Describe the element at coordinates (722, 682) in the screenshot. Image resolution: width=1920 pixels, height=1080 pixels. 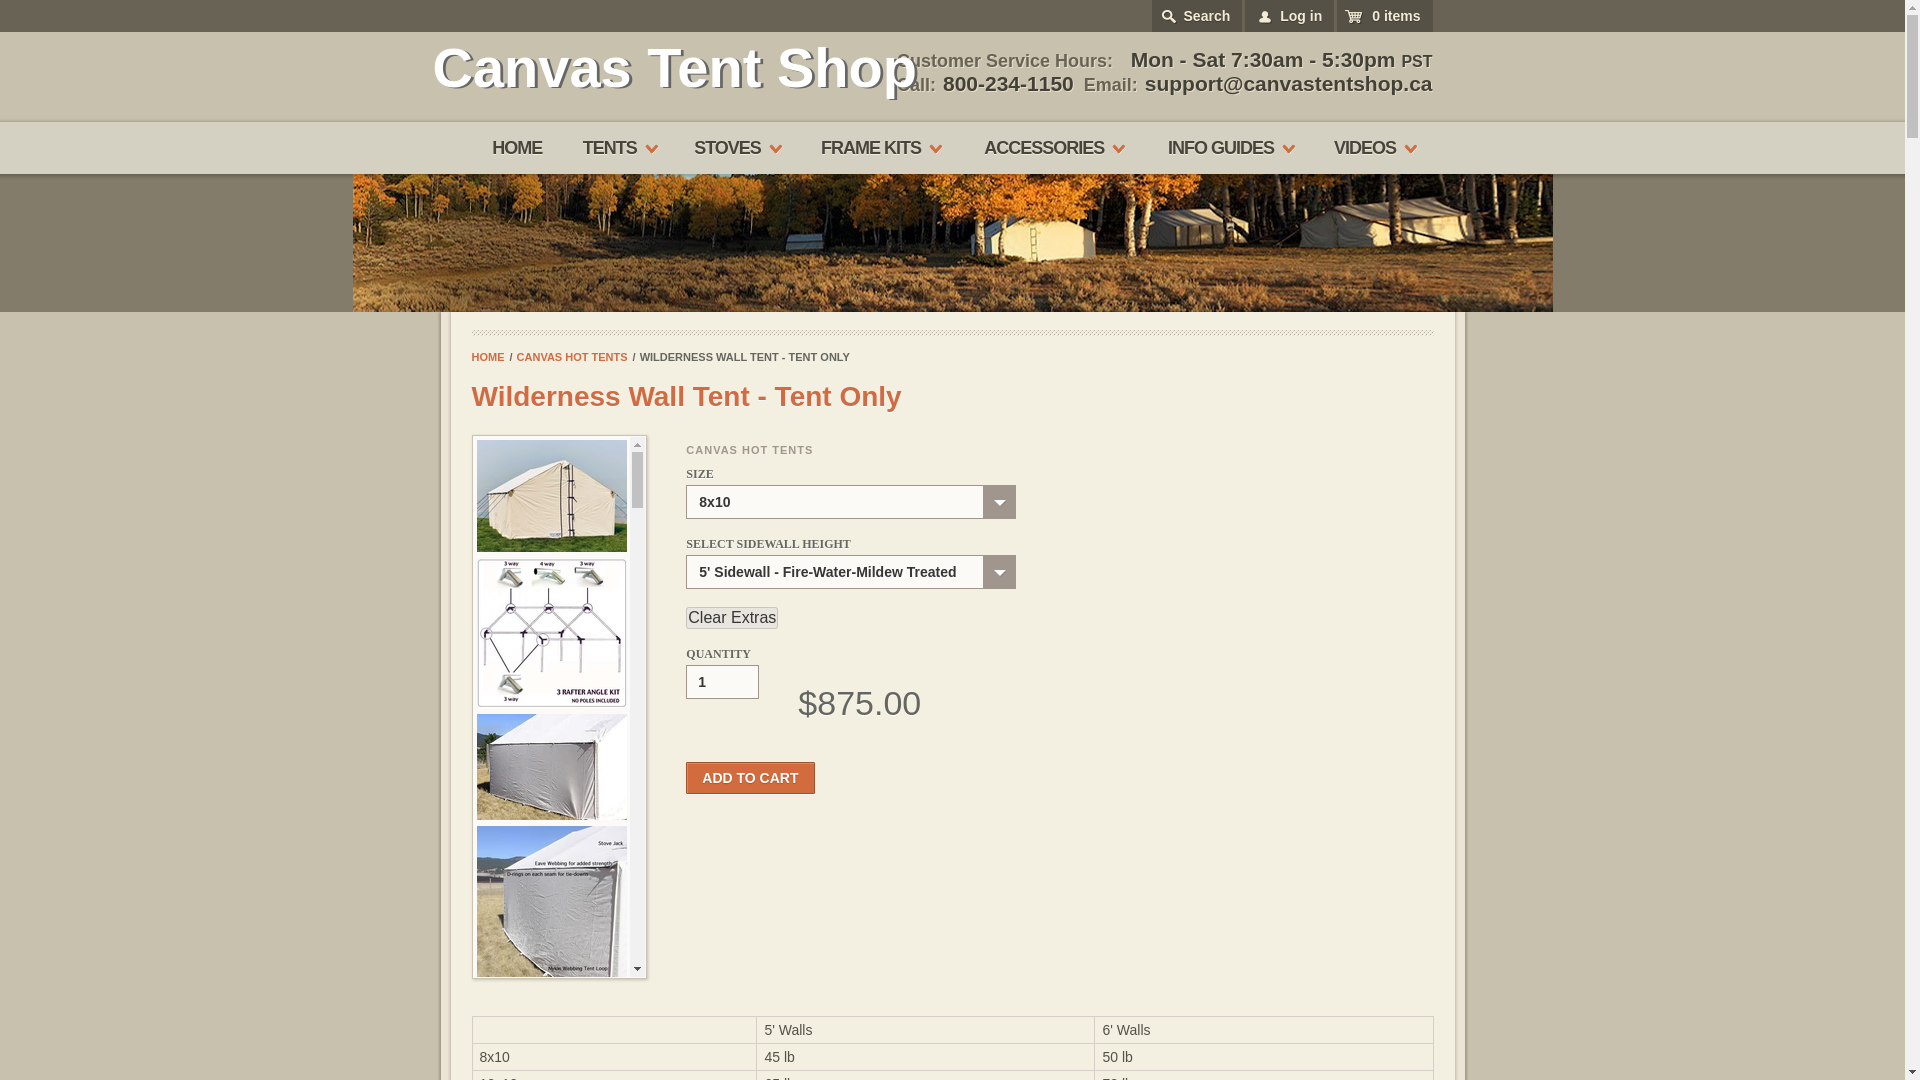
I see `1` at that location.